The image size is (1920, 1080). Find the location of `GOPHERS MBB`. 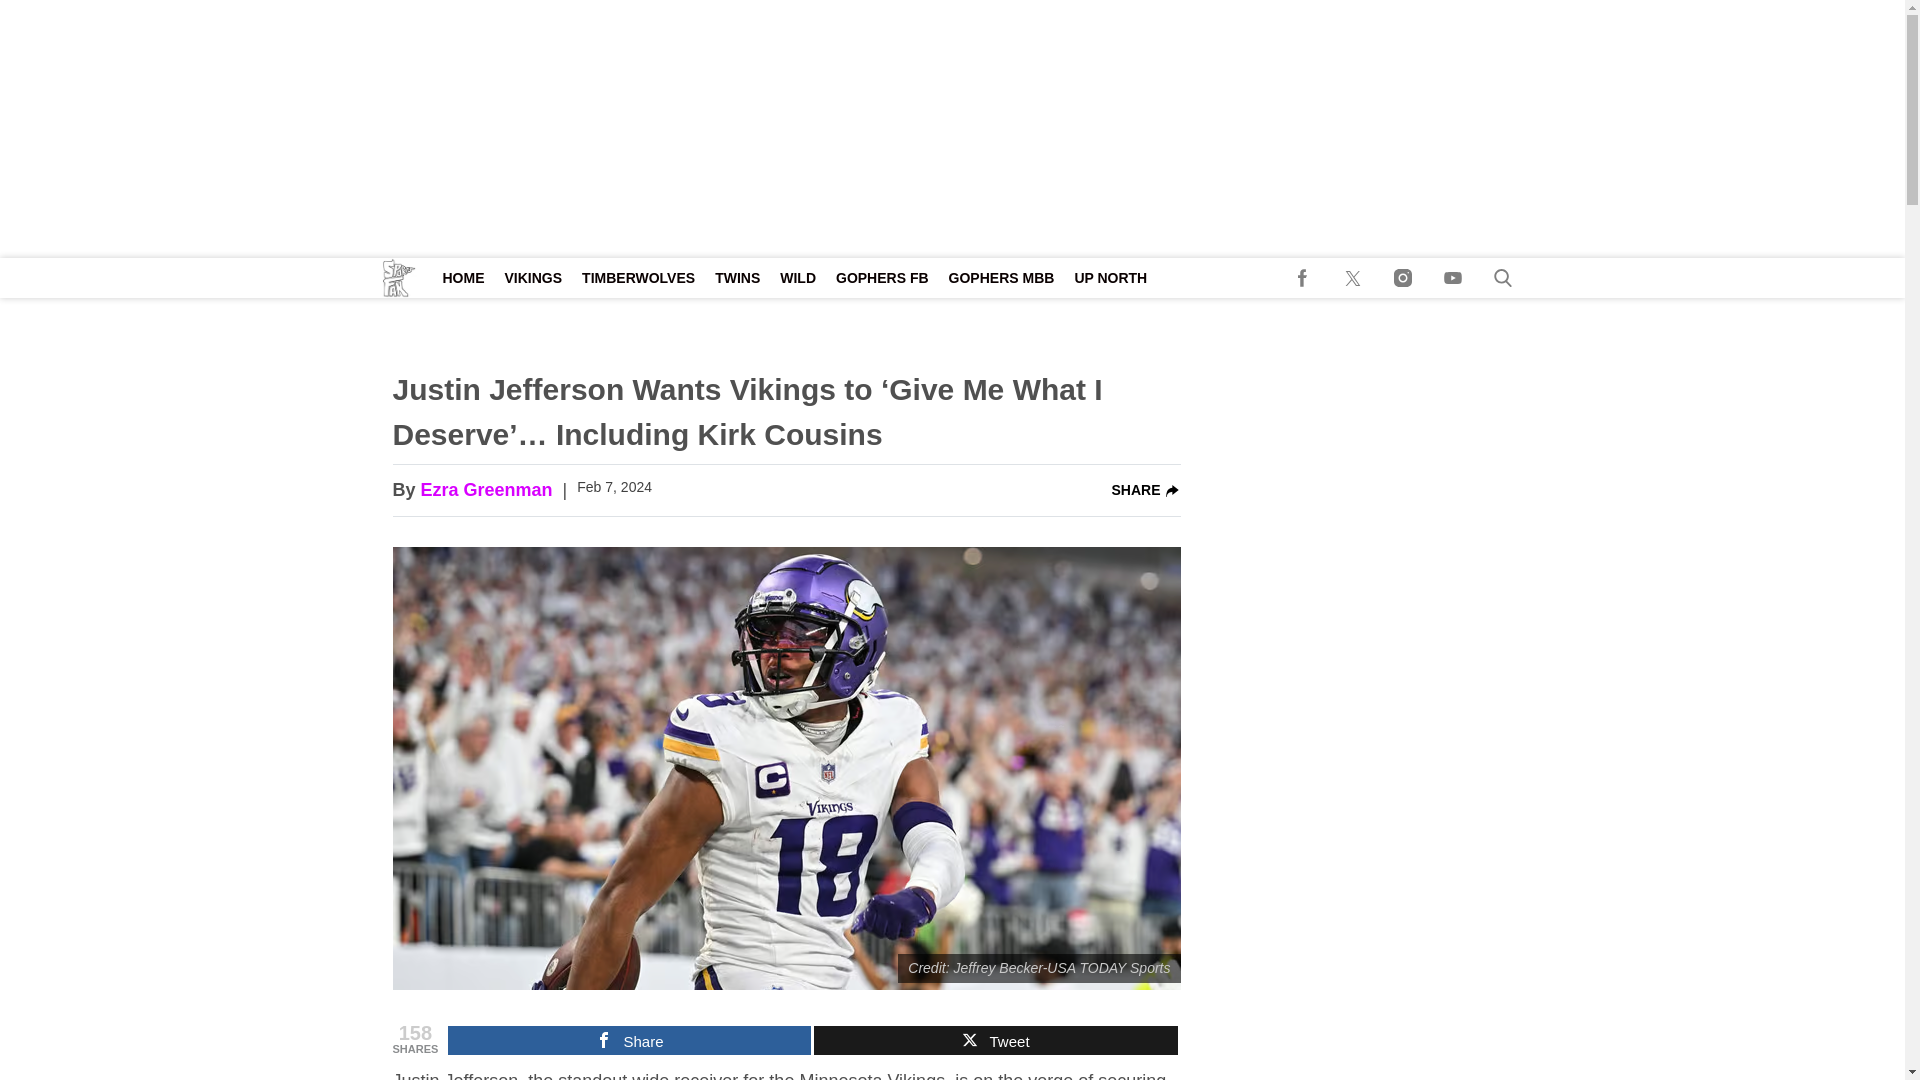

GOPHERS MBB is located at coordinates (1002, 278).